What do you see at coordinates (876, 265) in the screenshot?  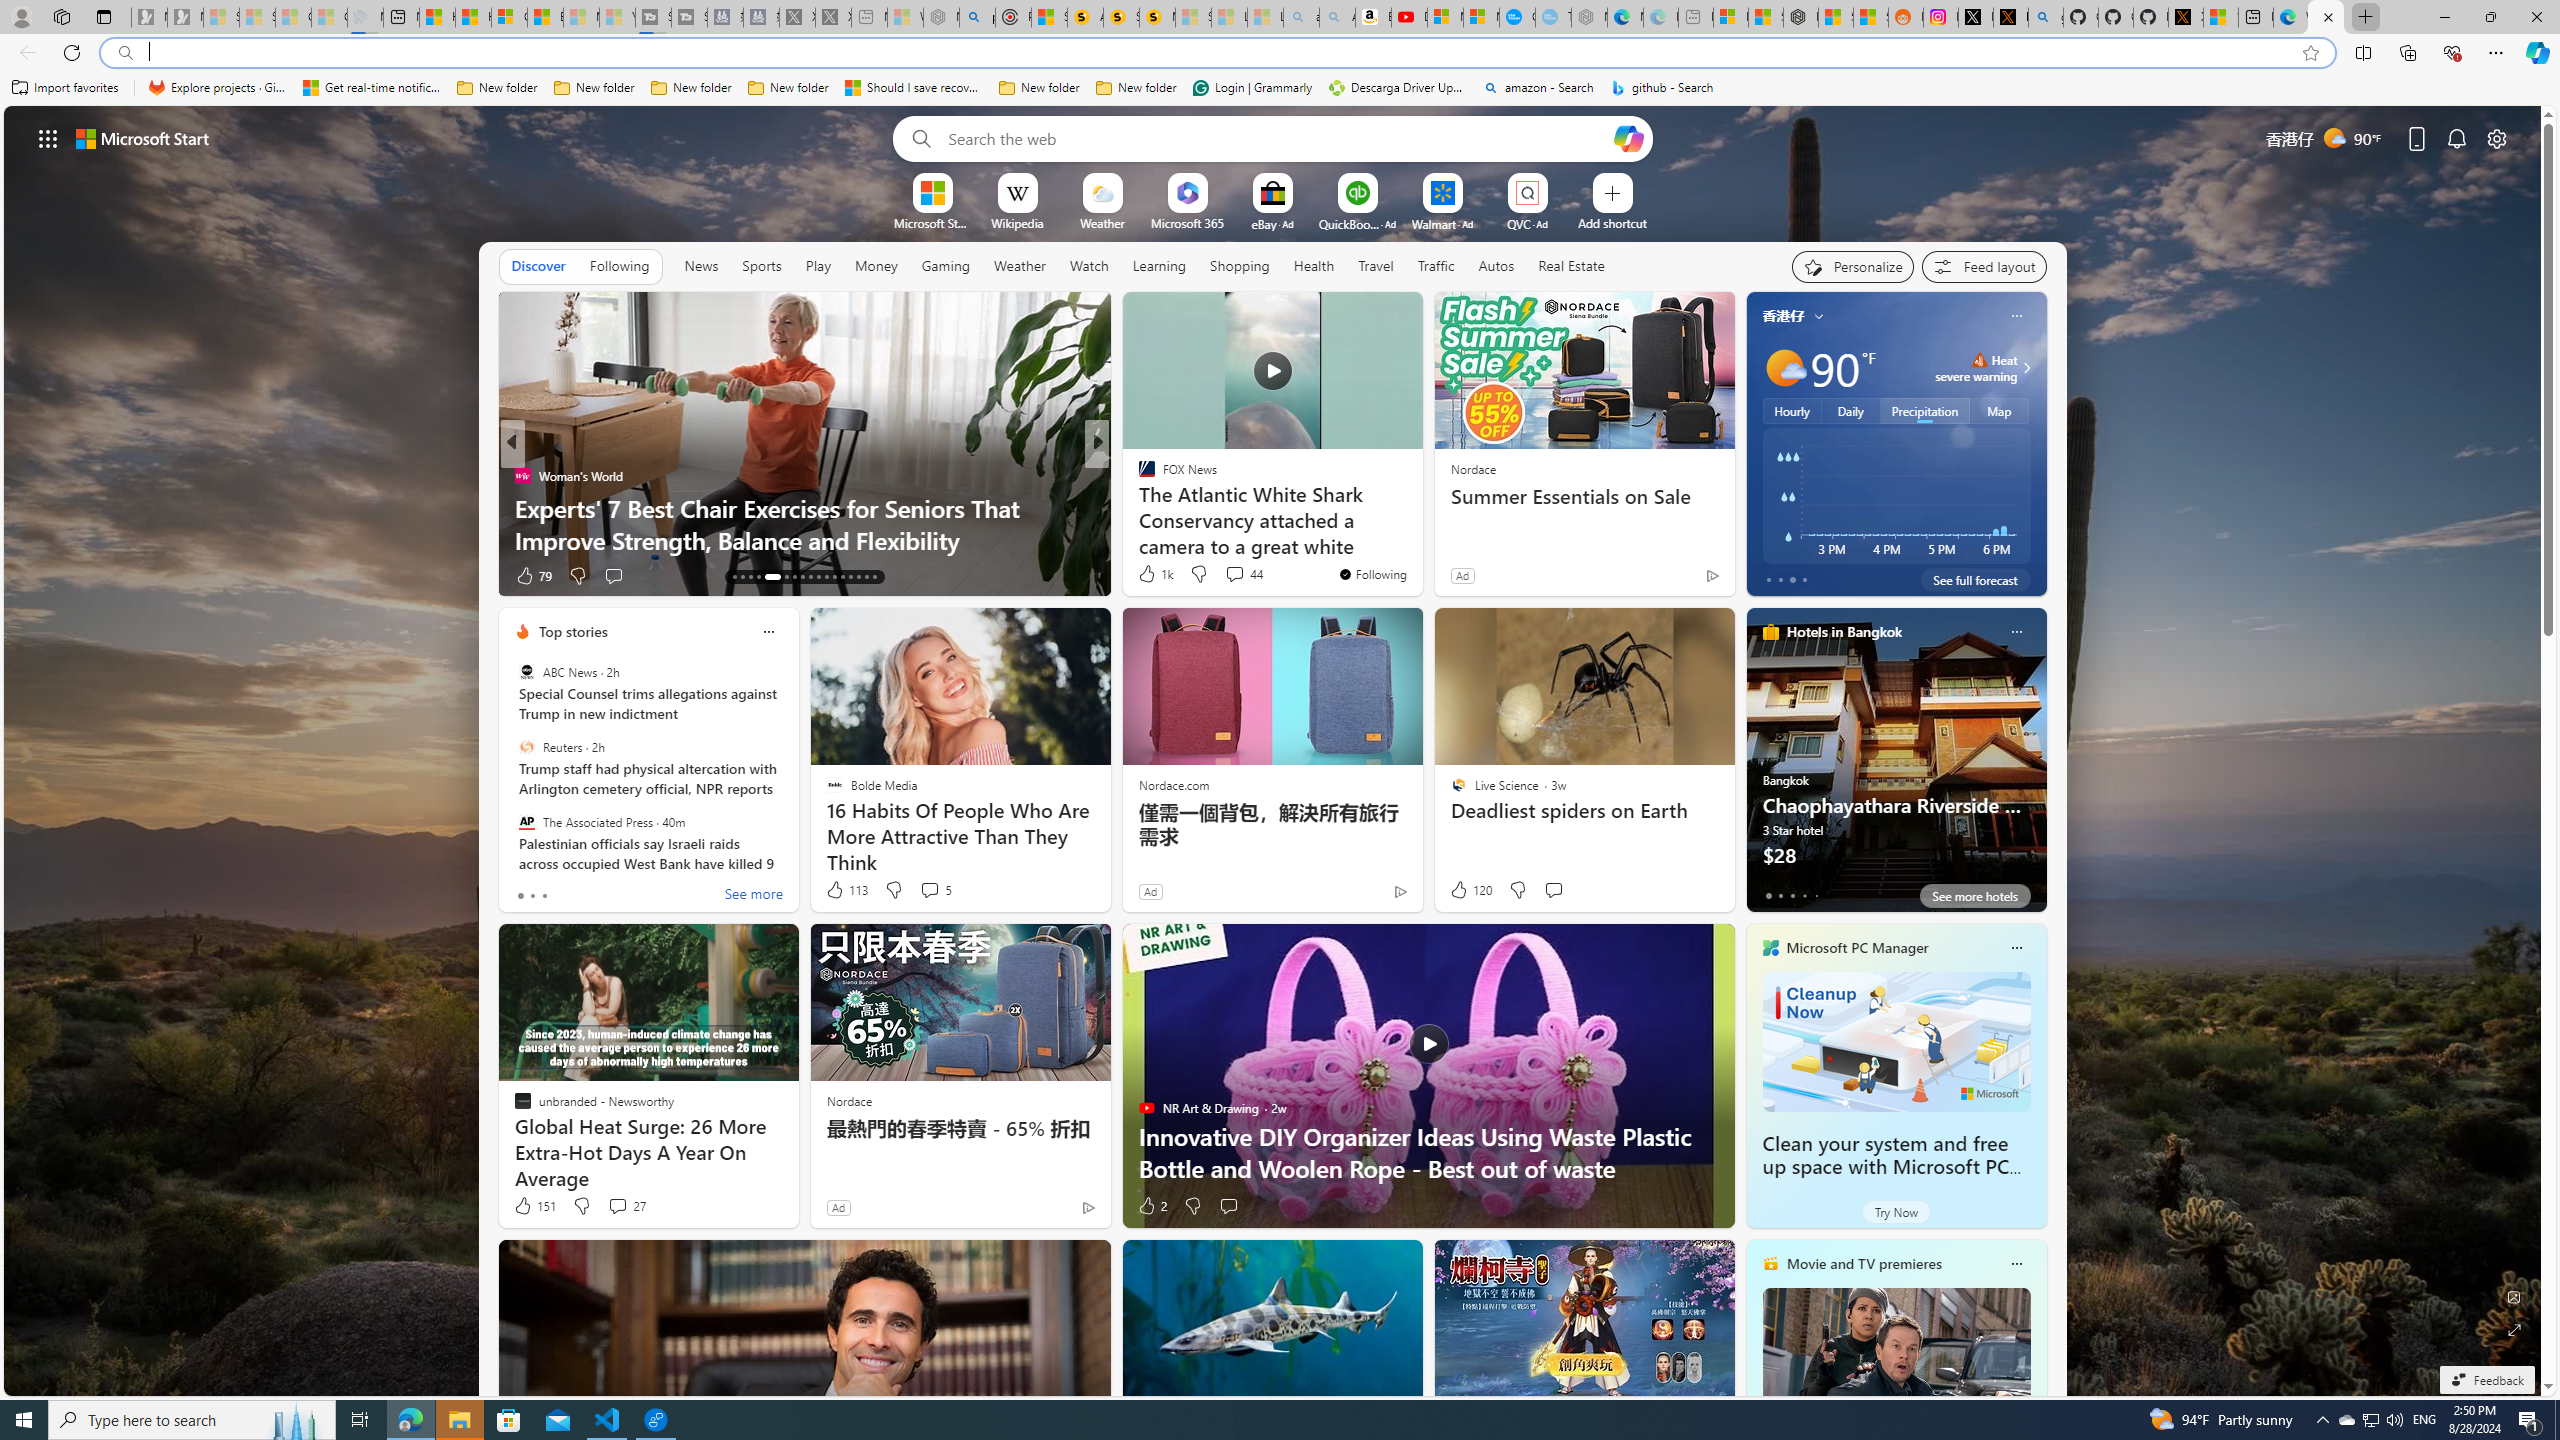 I see `Money` at bounding box center [876, 265].